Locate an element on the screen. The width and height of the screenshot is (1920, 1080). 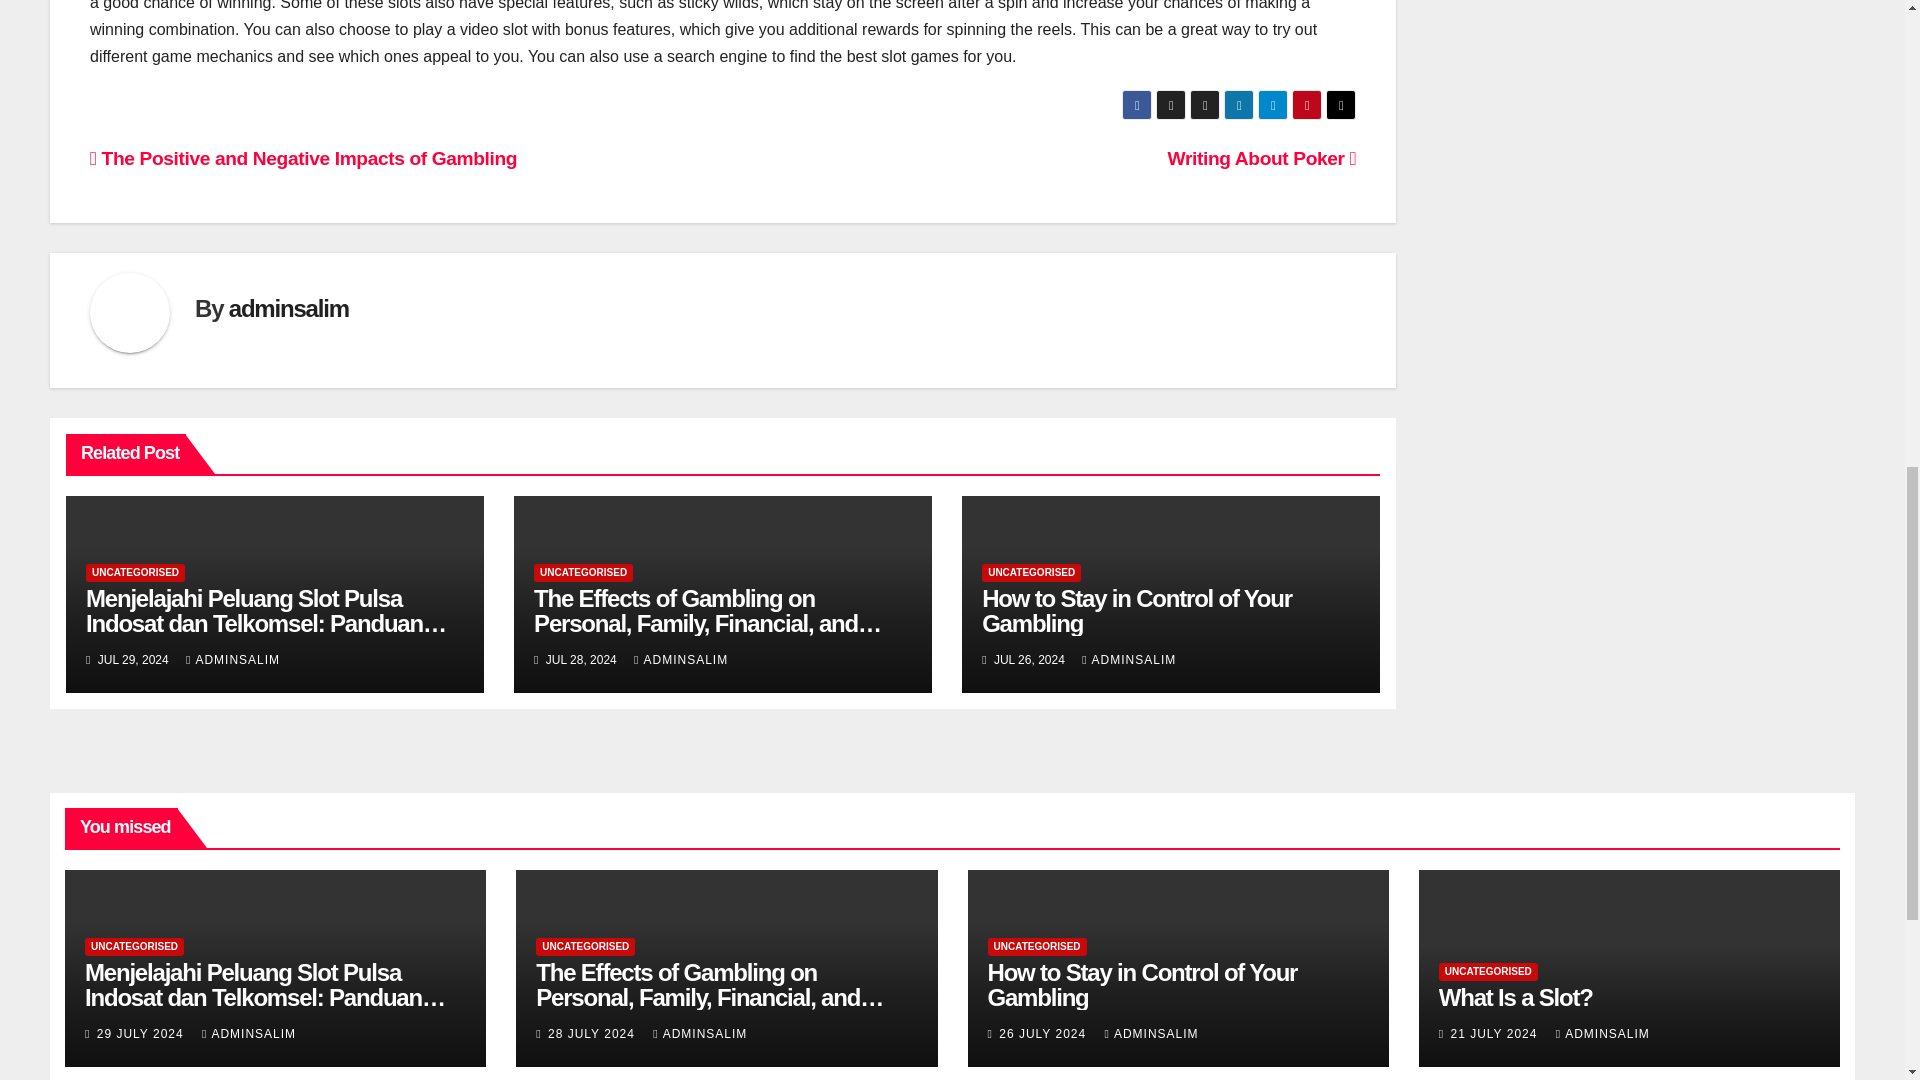
UNCATEGORISED is located at coordinates (1030, 572).